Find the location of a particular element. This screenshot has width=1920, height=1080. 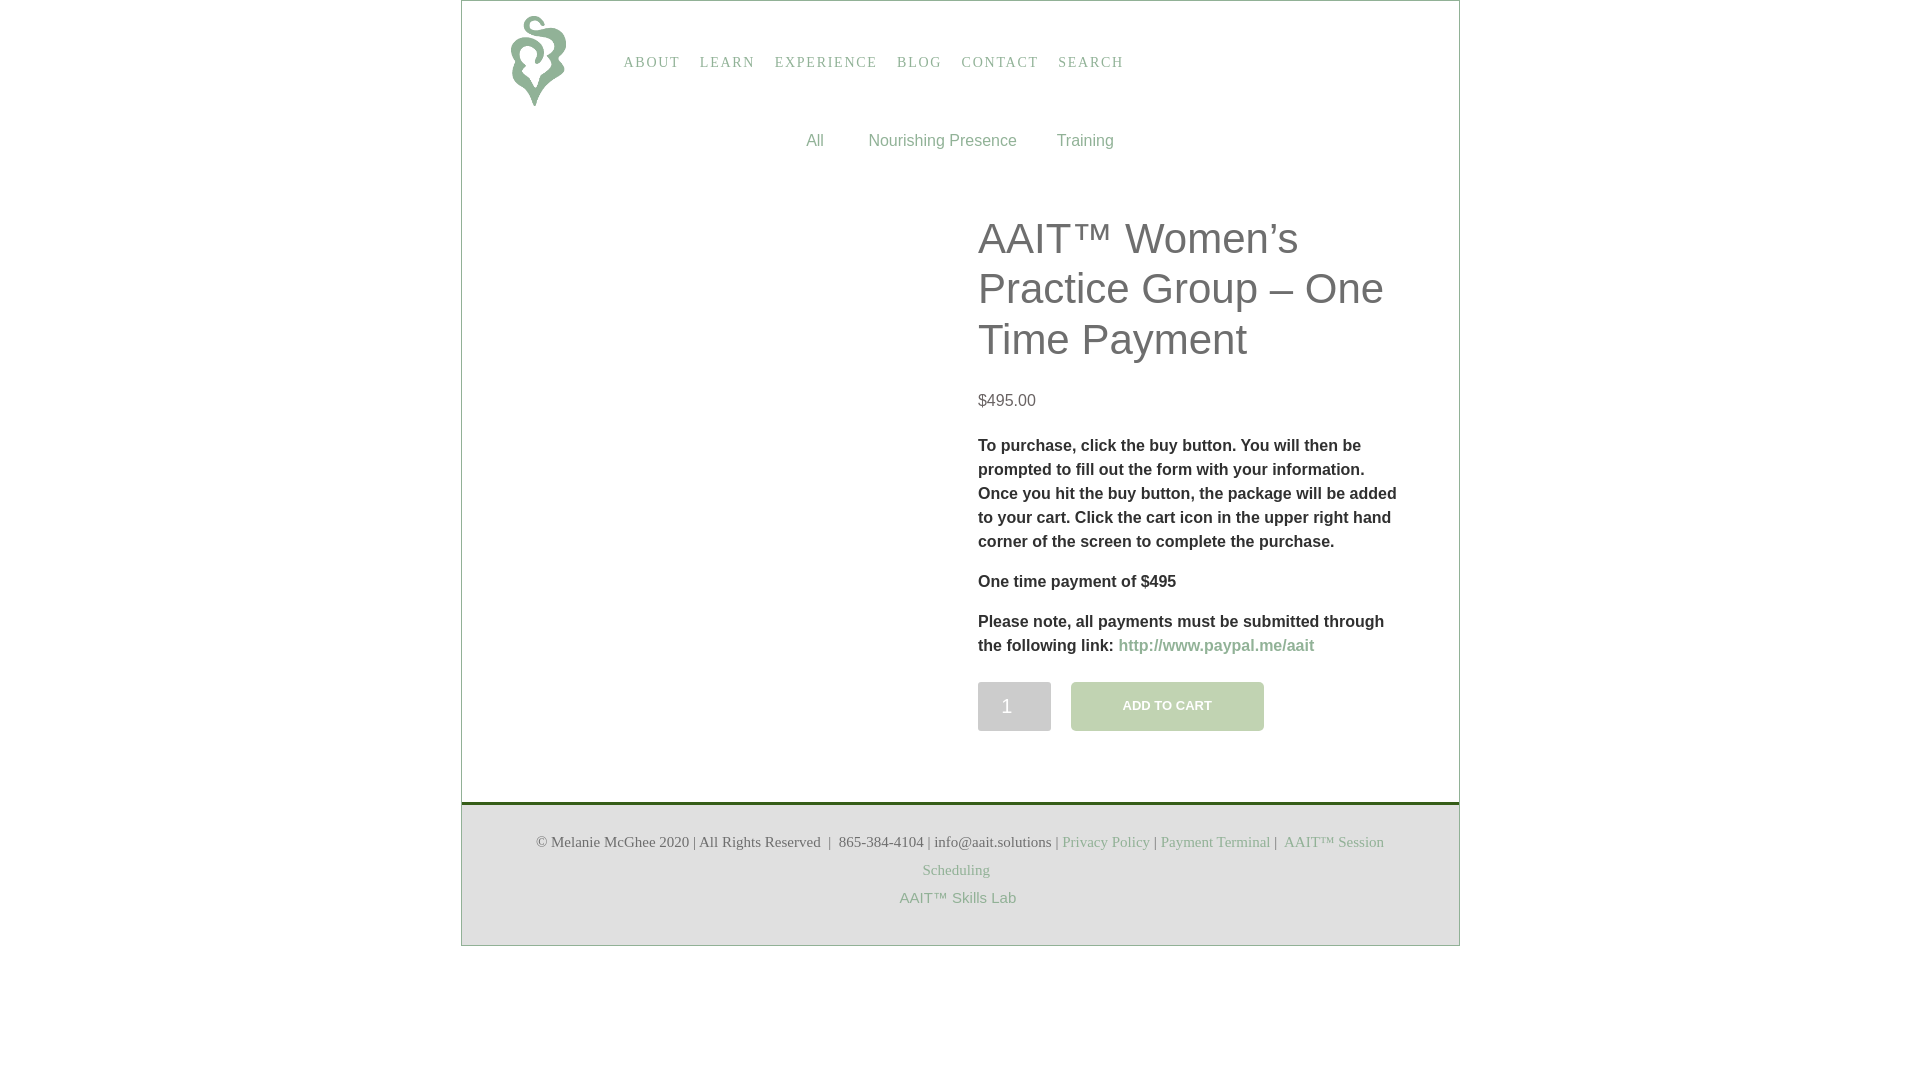

LEARN is located at coordinates (727, 62).